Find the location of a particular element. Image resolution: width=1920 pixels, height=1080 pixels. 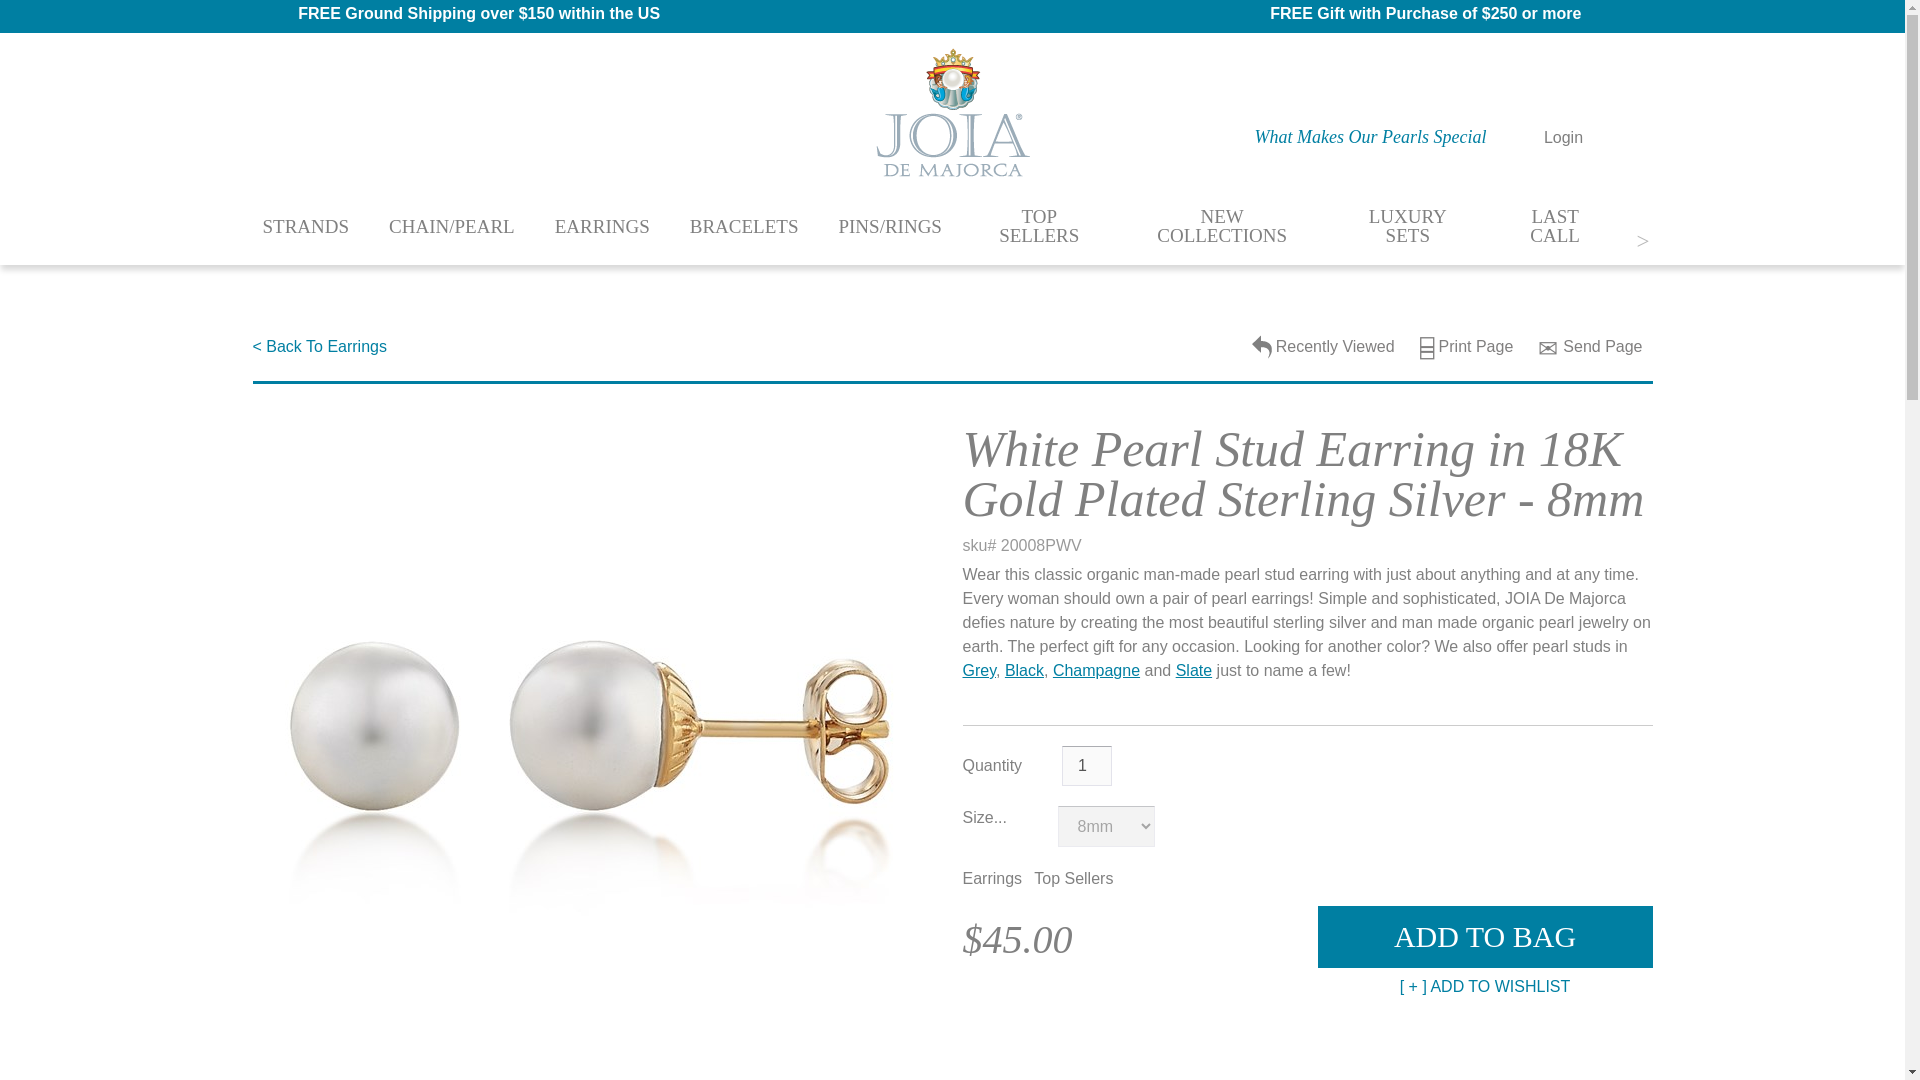

Slate is located at coordinates (1193, 670).